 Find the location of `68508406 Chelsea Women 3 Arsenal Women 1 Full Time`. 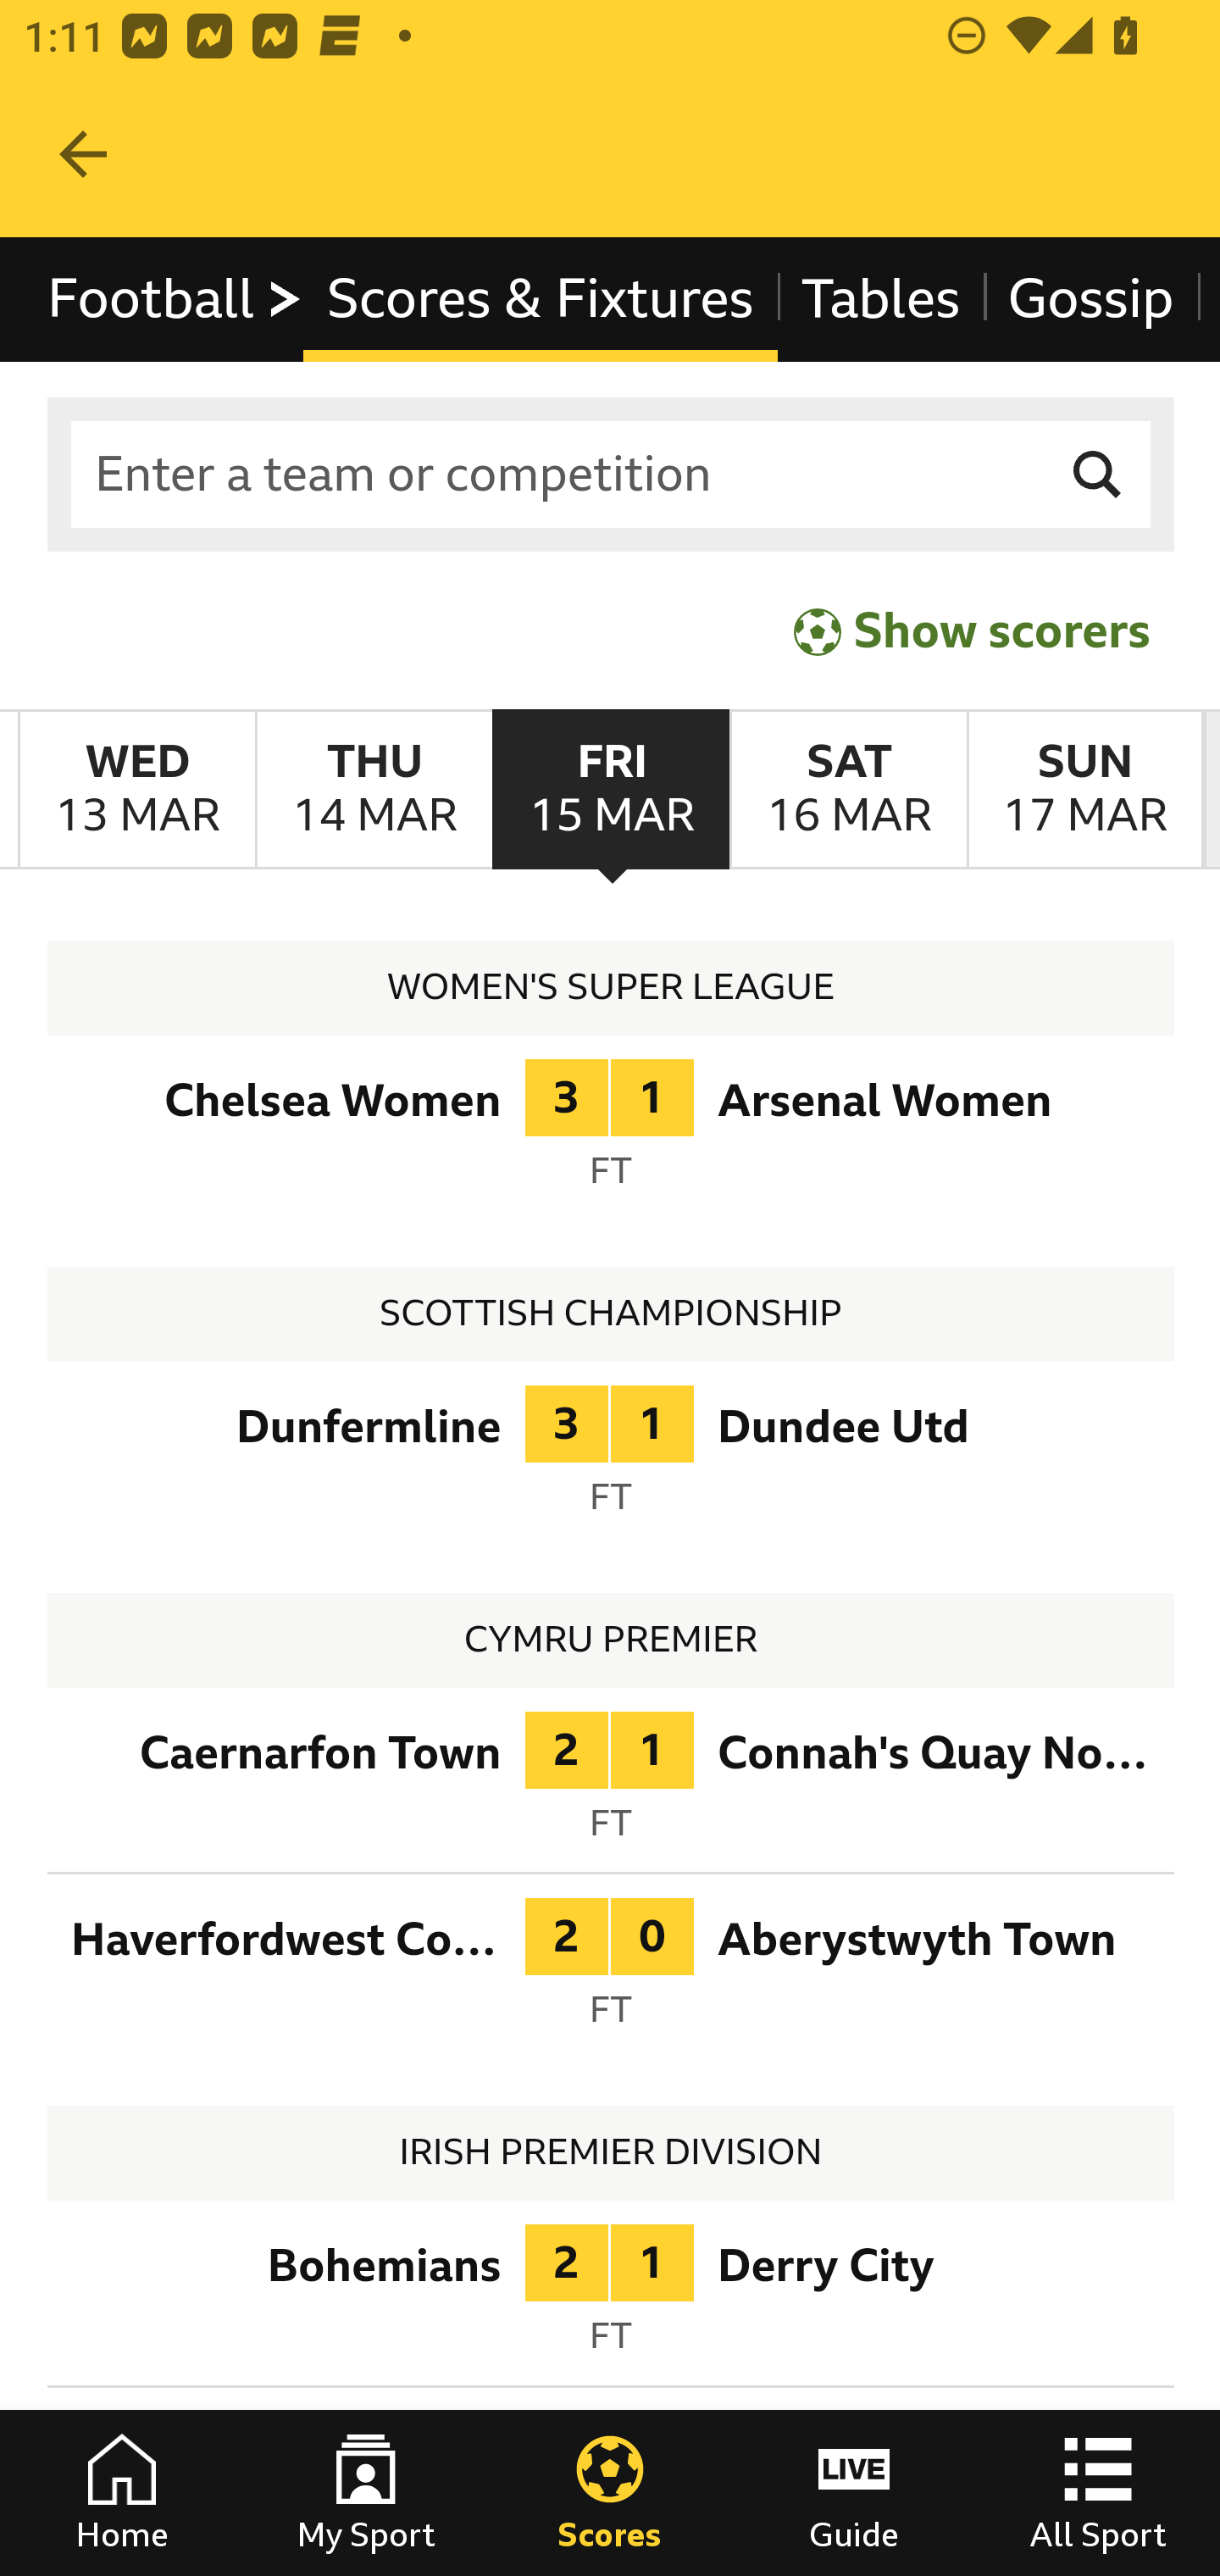

68508406 Chelsea Women 3 Arsenal Women 1 Full Time is located at coordinates (612, 1133).